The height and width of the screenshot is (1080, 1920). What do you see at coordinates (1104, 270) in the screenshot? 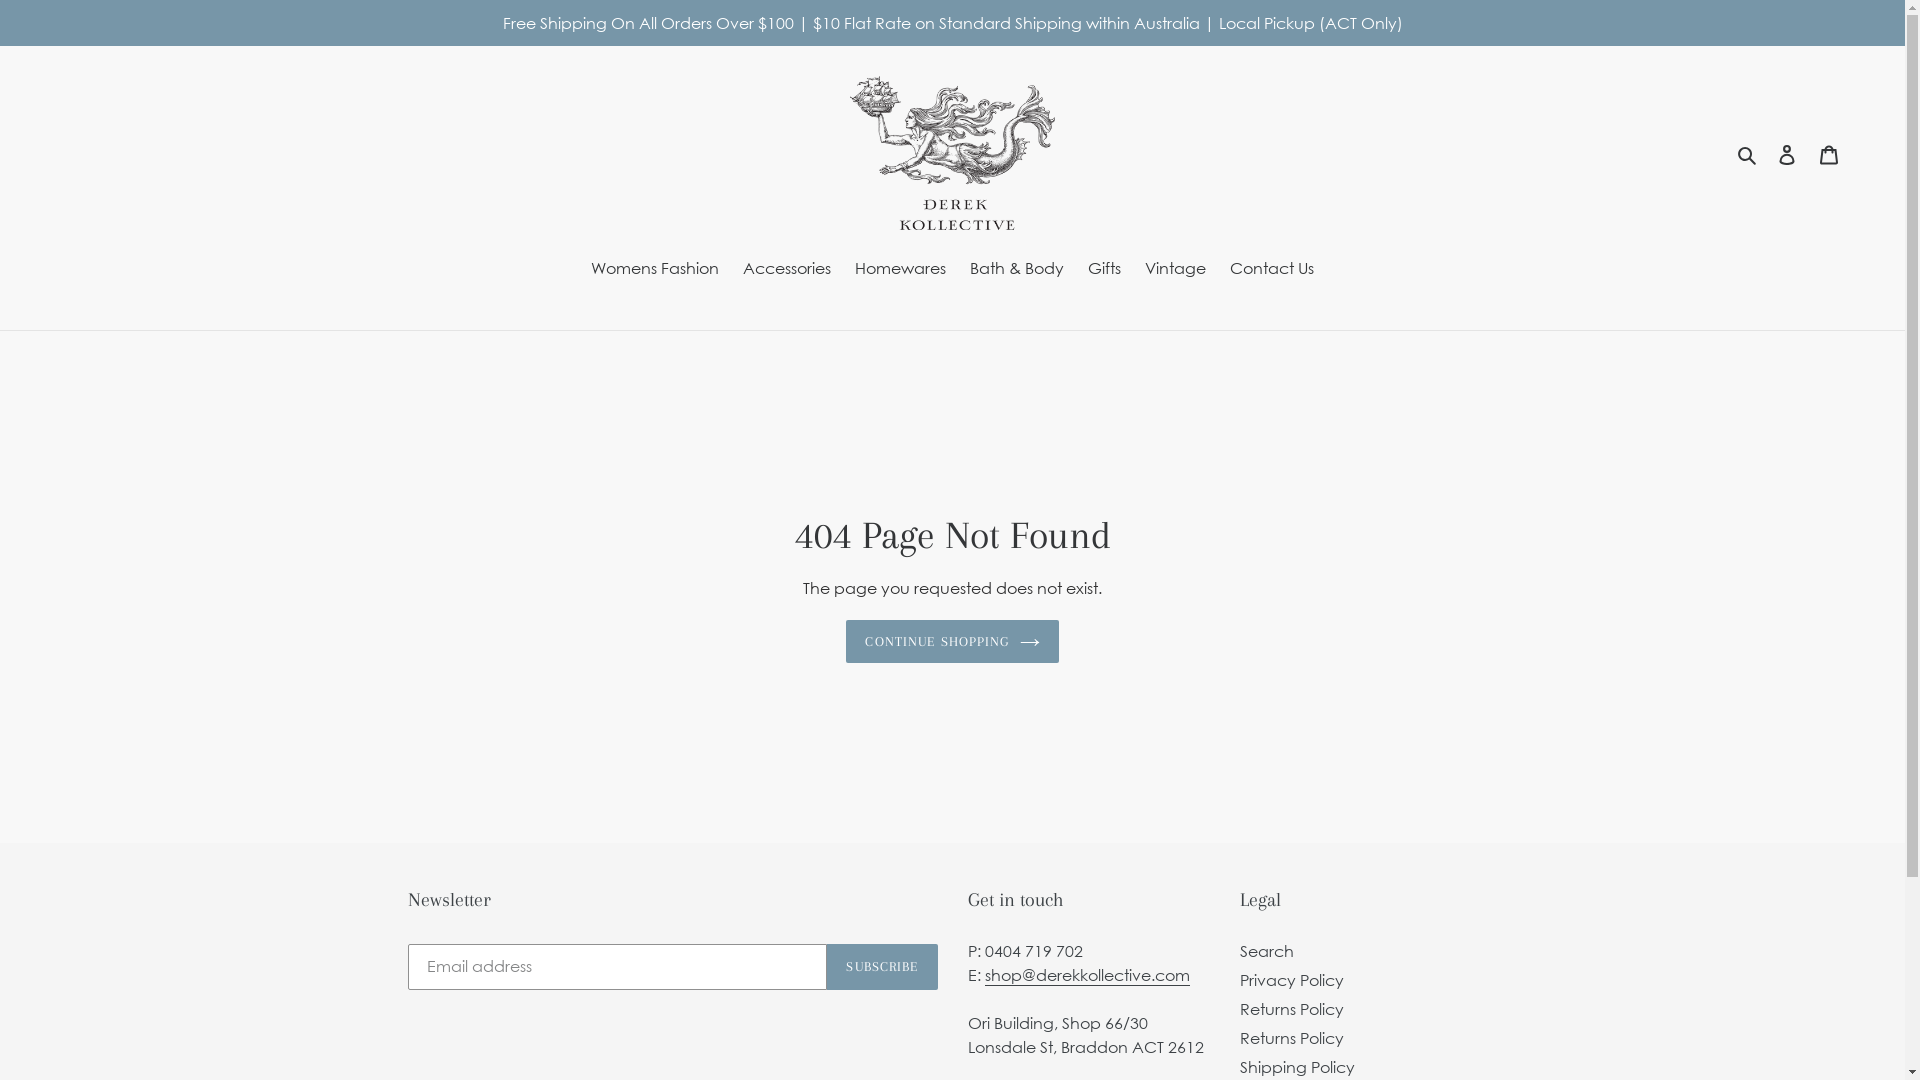
I see `Gifts` at bounding box center [1104, 270].